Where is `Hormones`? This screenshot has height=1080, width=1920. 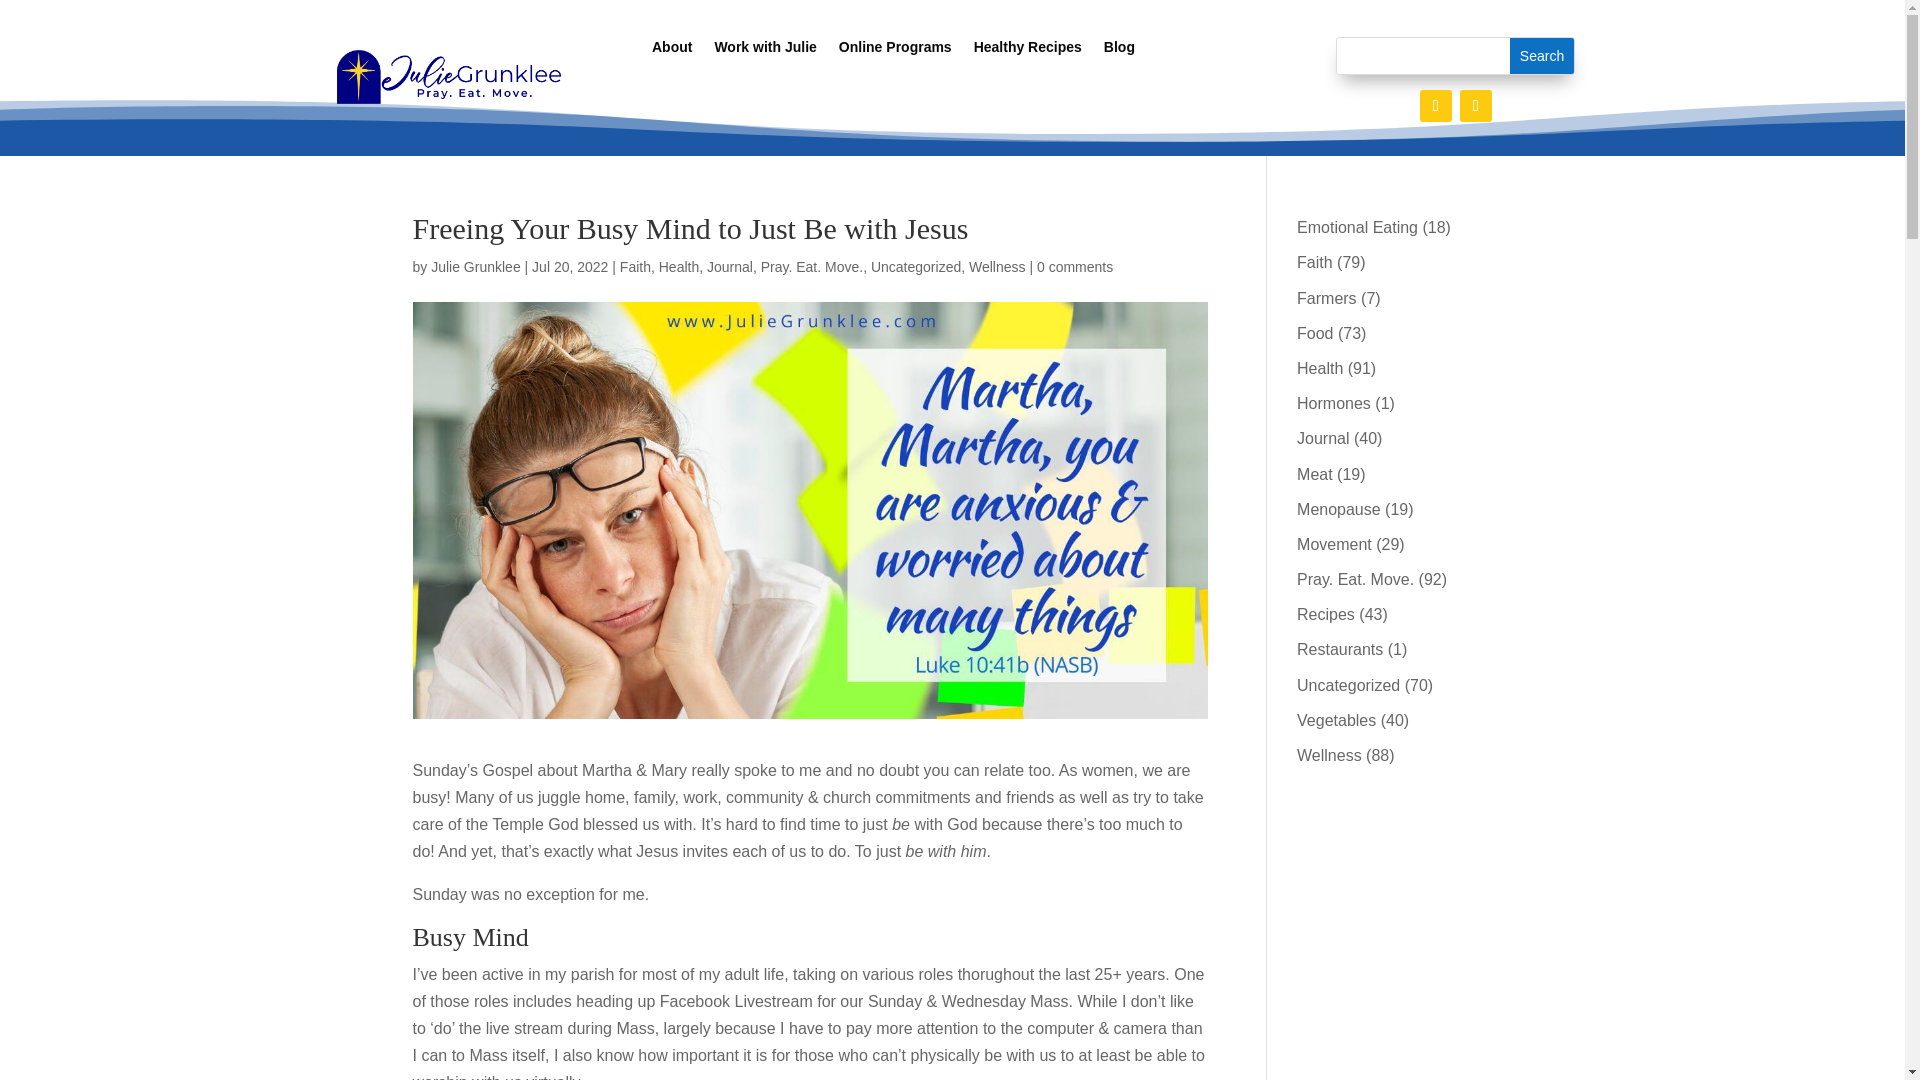 Hormones is located at coordinates (1334, 403).